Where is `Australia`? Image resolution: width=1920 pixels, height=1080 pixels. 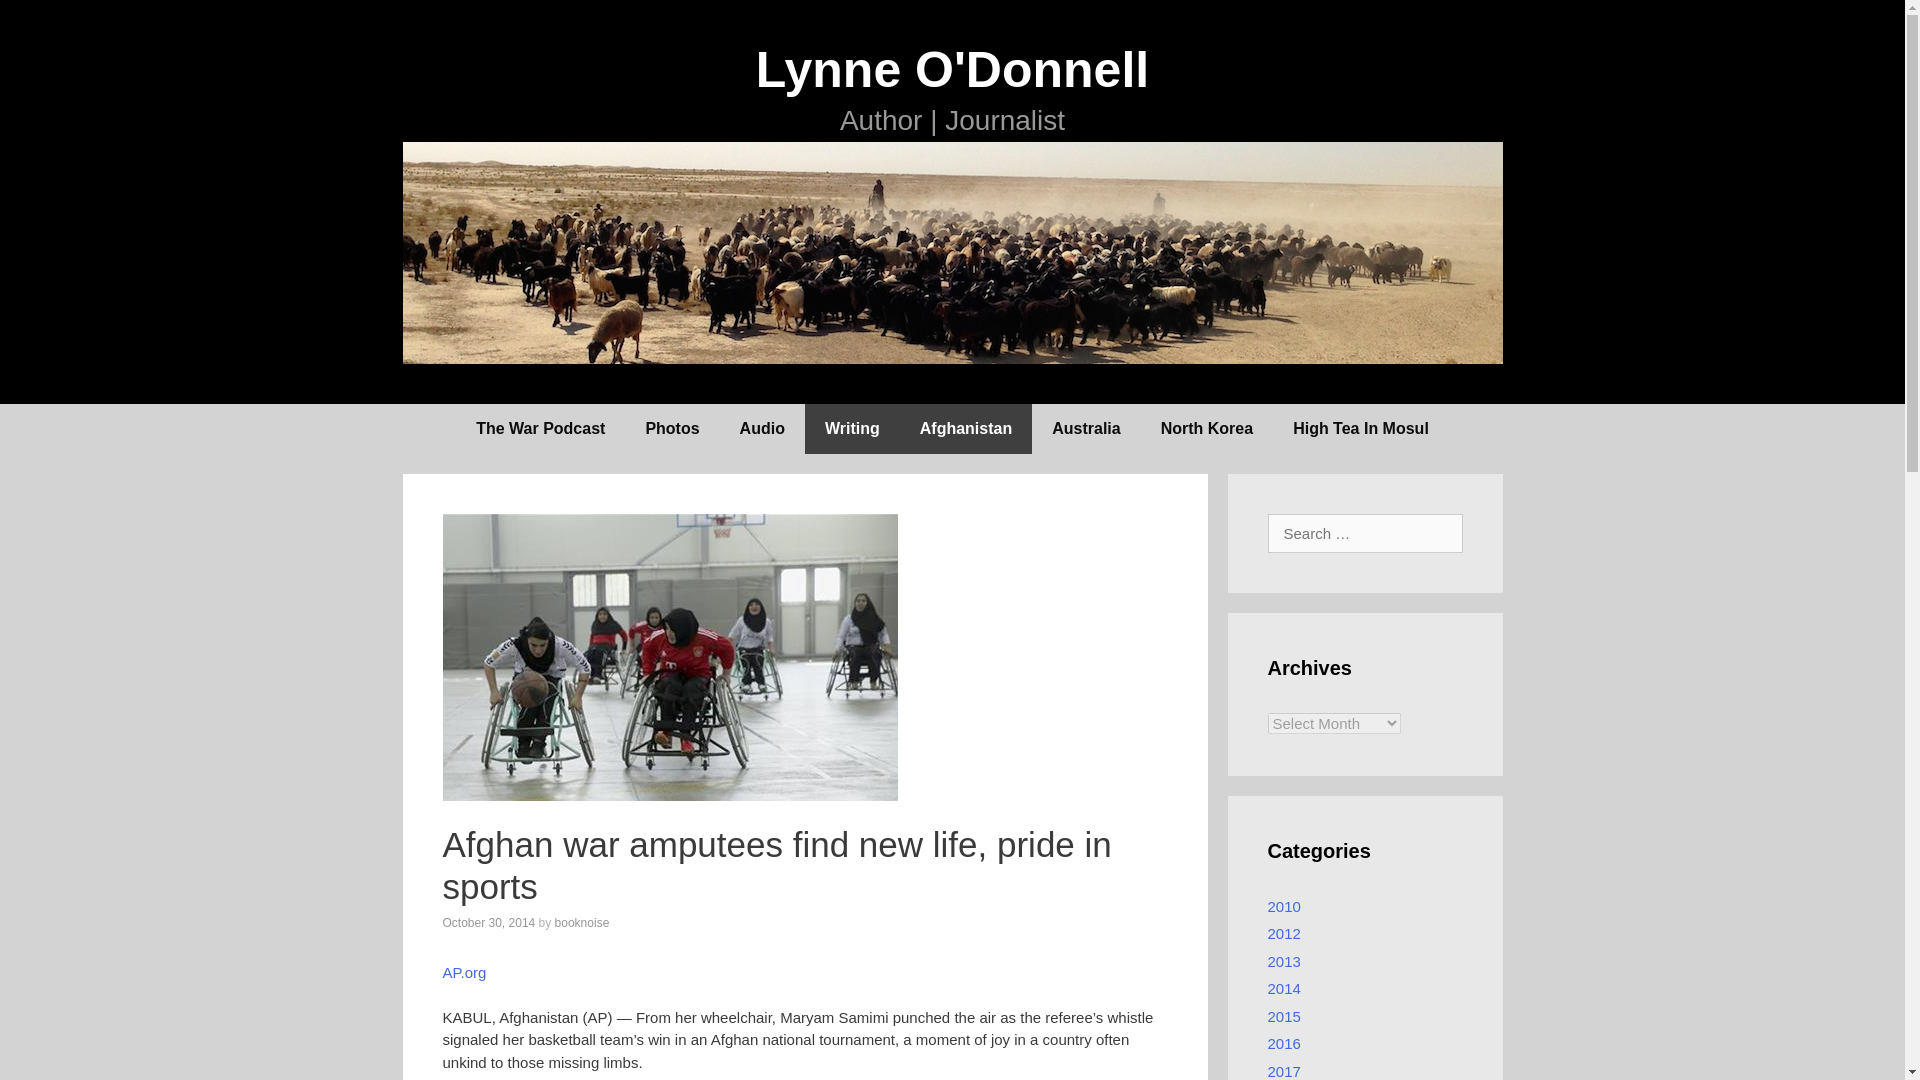 Australia is located at coordinates (1086, 428).